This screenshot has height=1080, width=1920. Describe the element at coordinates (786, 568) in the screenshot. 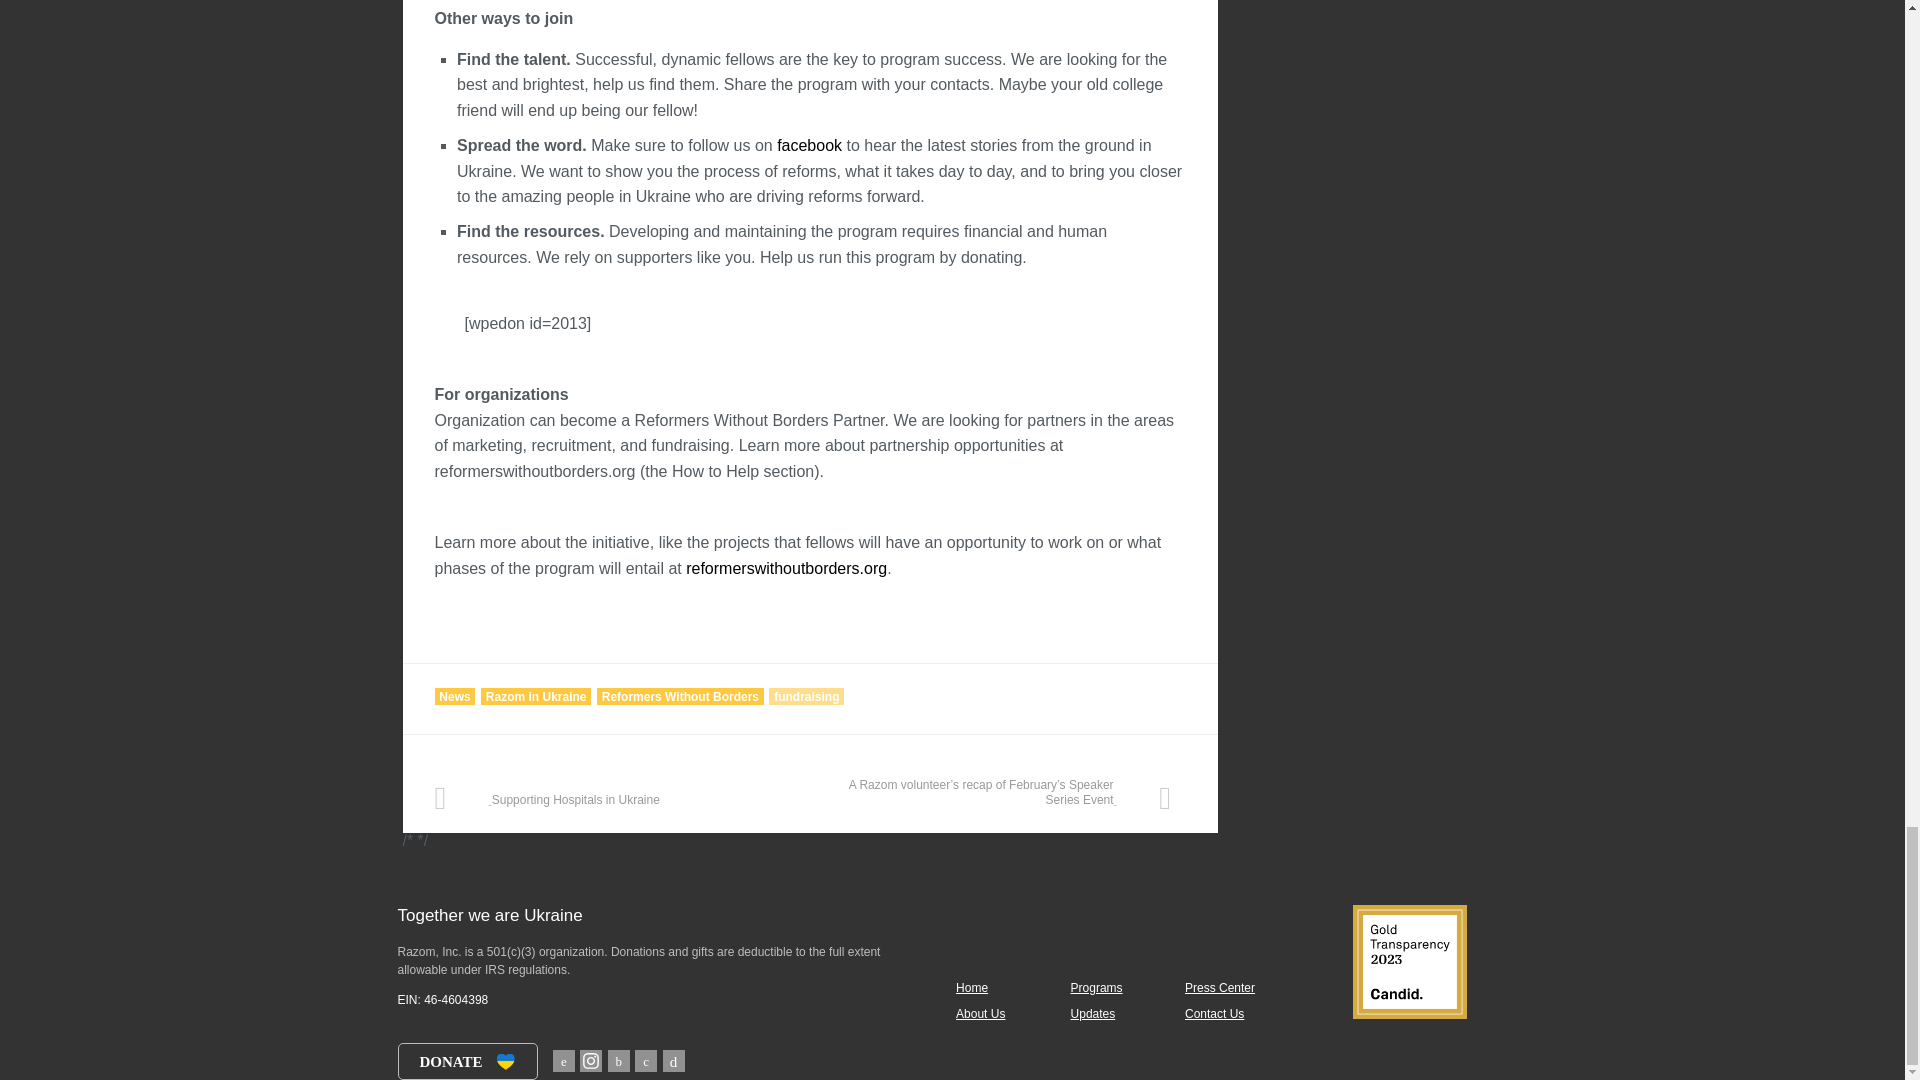

I see `reformerswithoutborders.org` at that location.